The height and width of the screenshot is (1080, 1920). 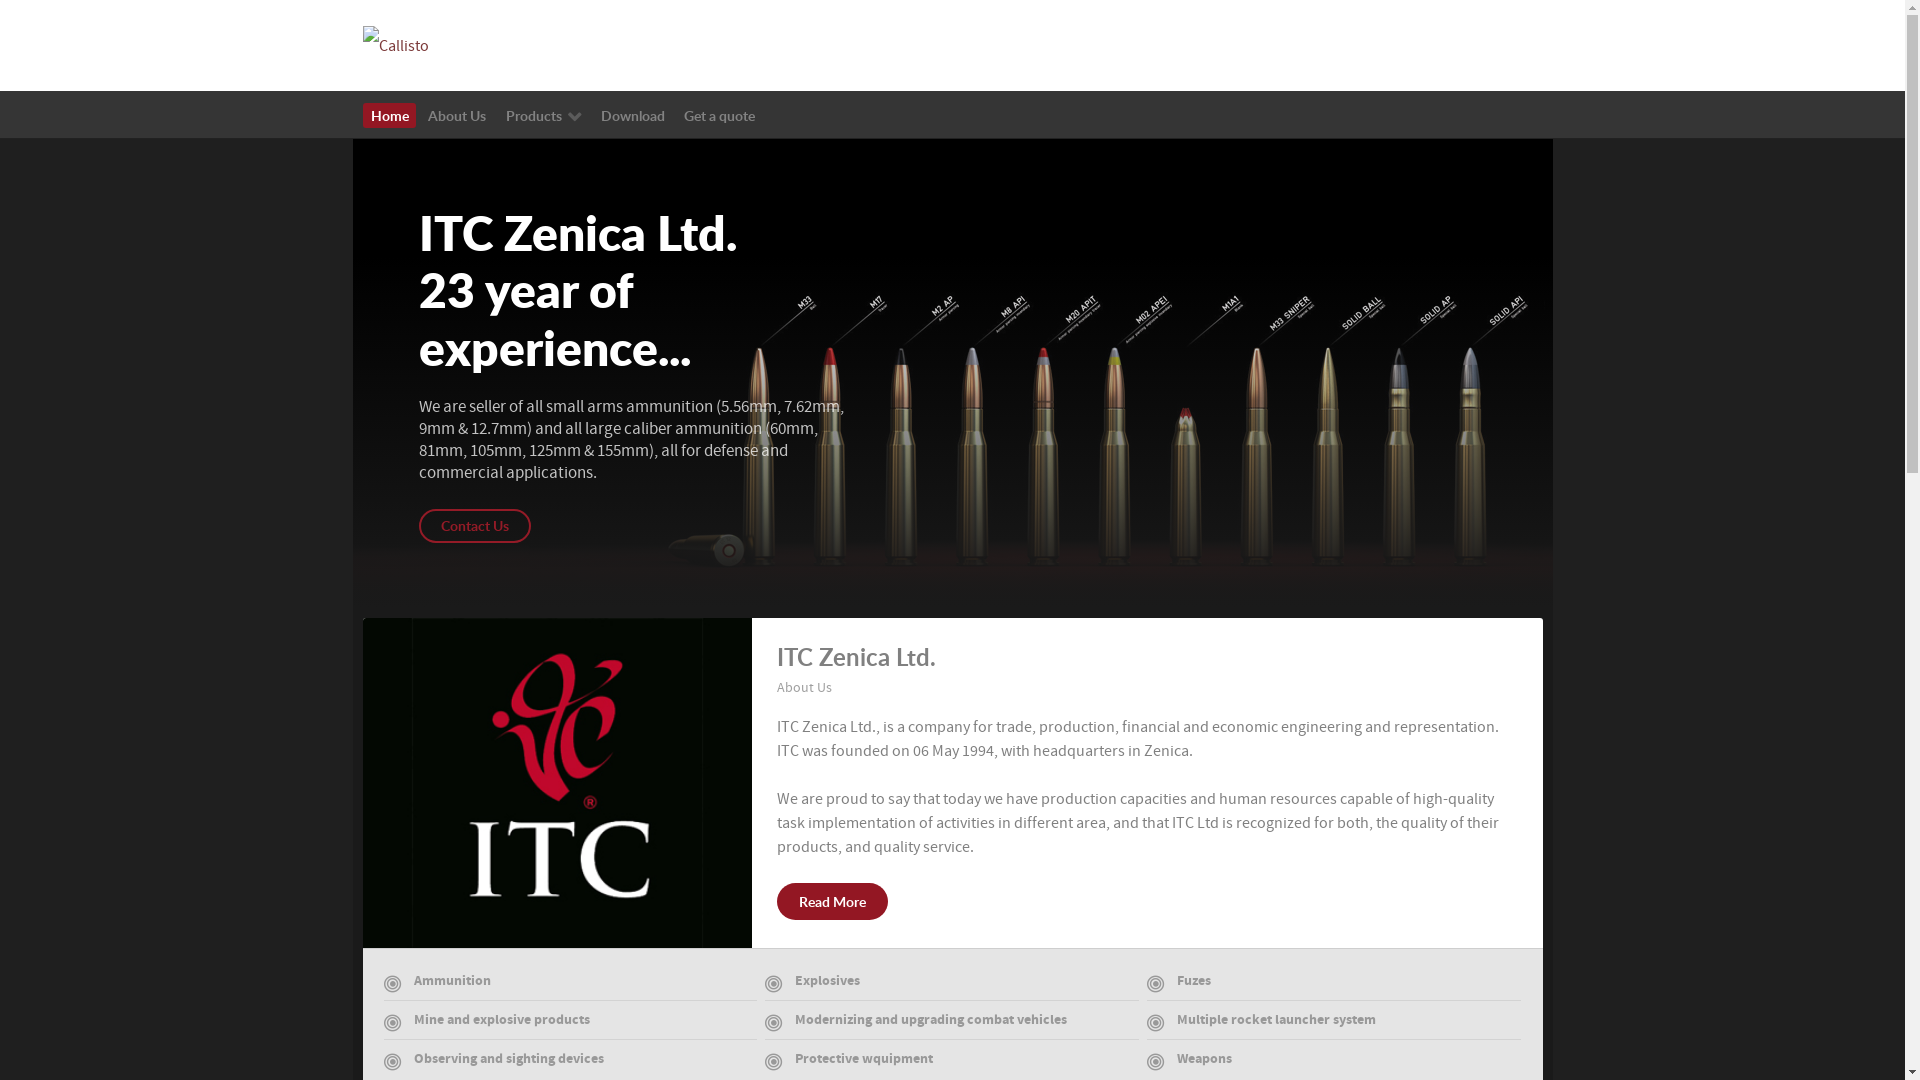 What do you see at coordinates (720, 116) in the screenshot?
I see `Get a quote` at bounding box center [720, 116].